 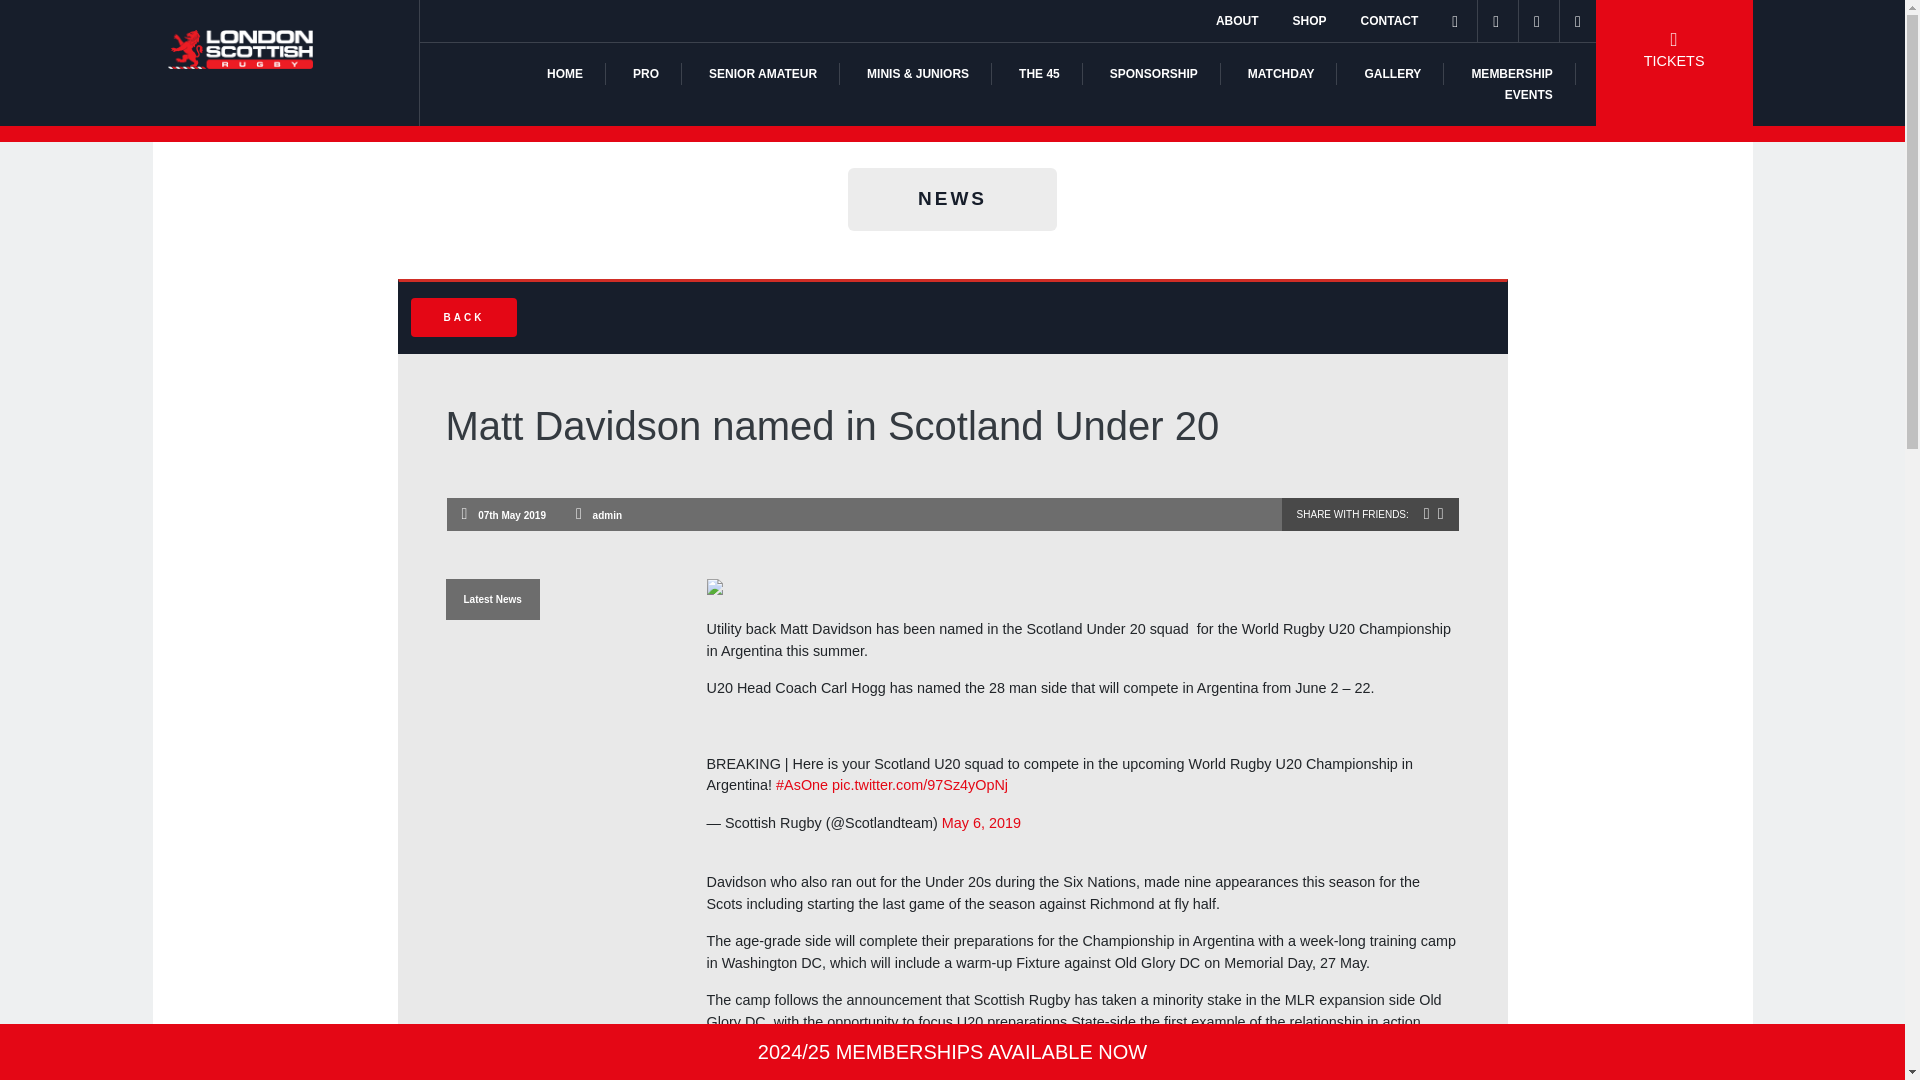 What do you see at coordinates (1039, 74) in the screenshot?
I see `THE 45` at bounding box center [1039, 74].